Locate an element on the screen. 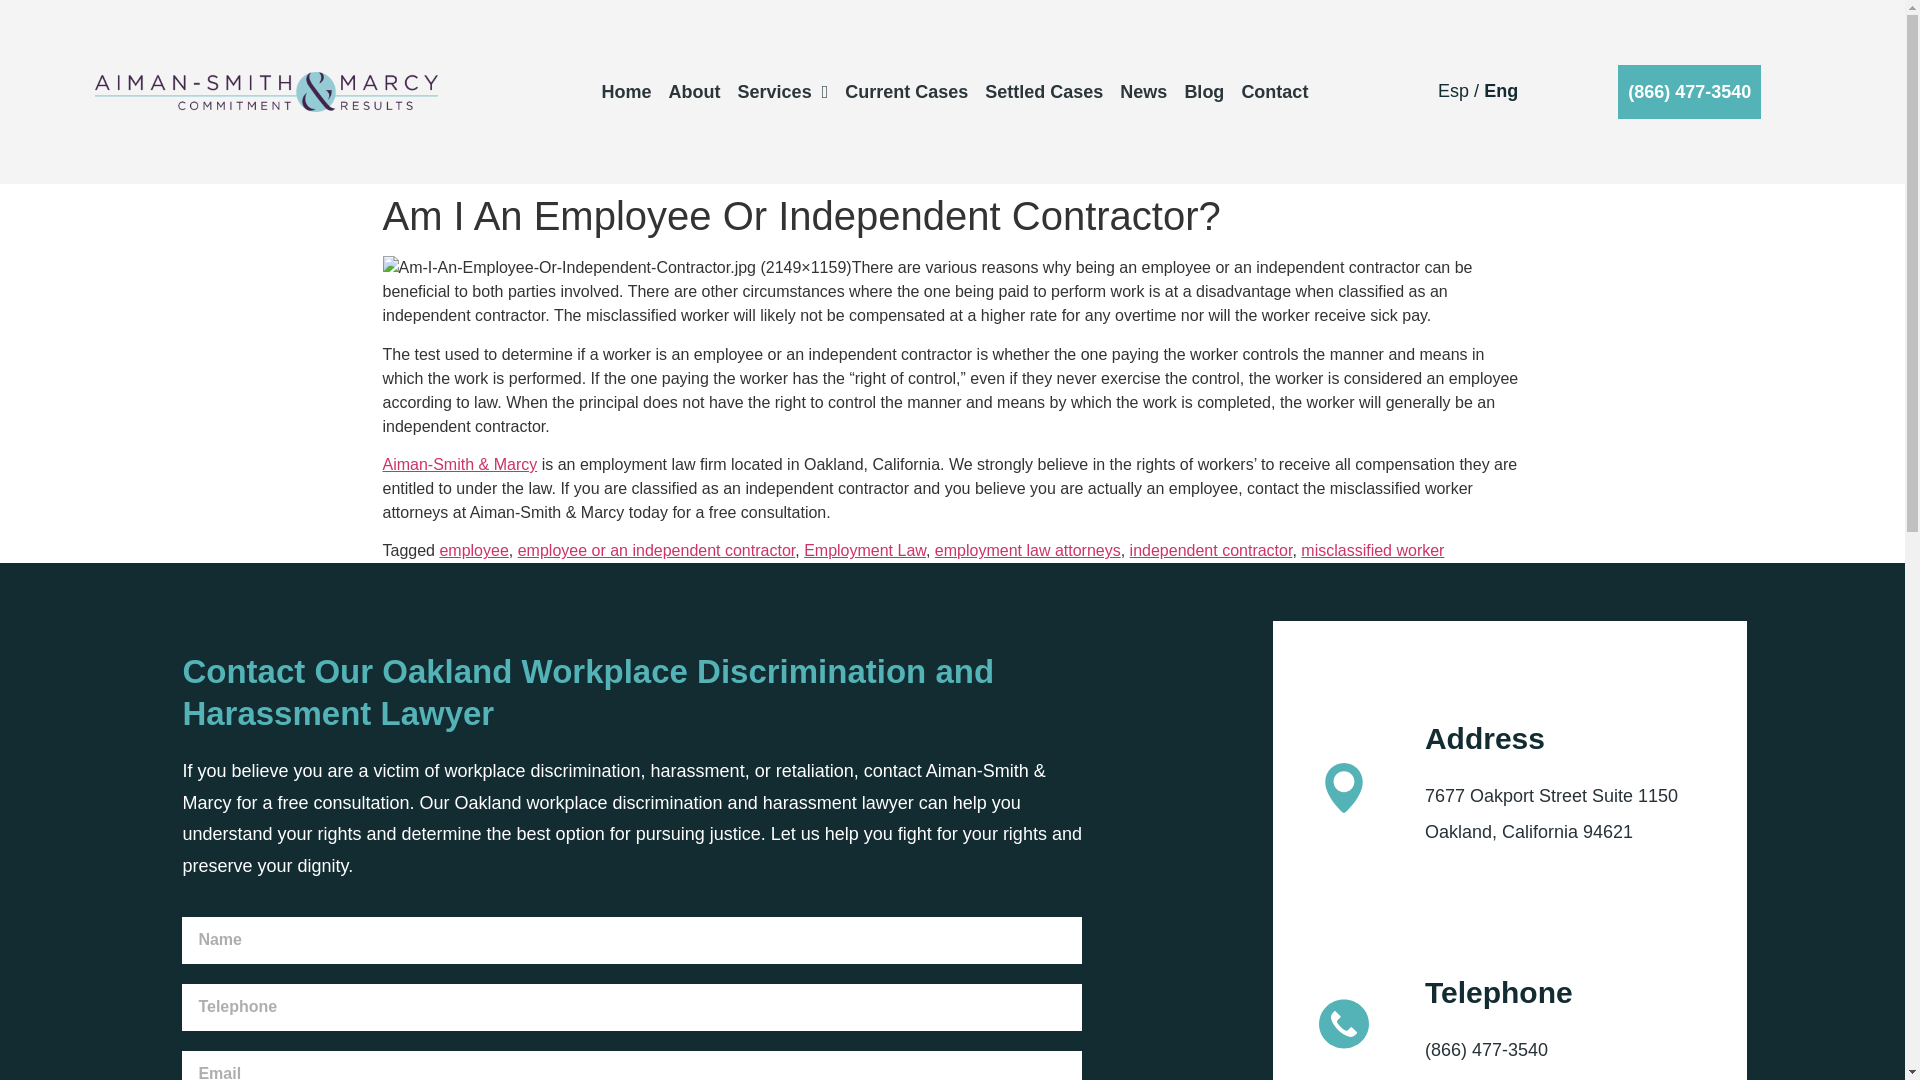 The width and height of the screenshot is (1920, 1080). misclassified worker is located at coordinates (1372, 550).